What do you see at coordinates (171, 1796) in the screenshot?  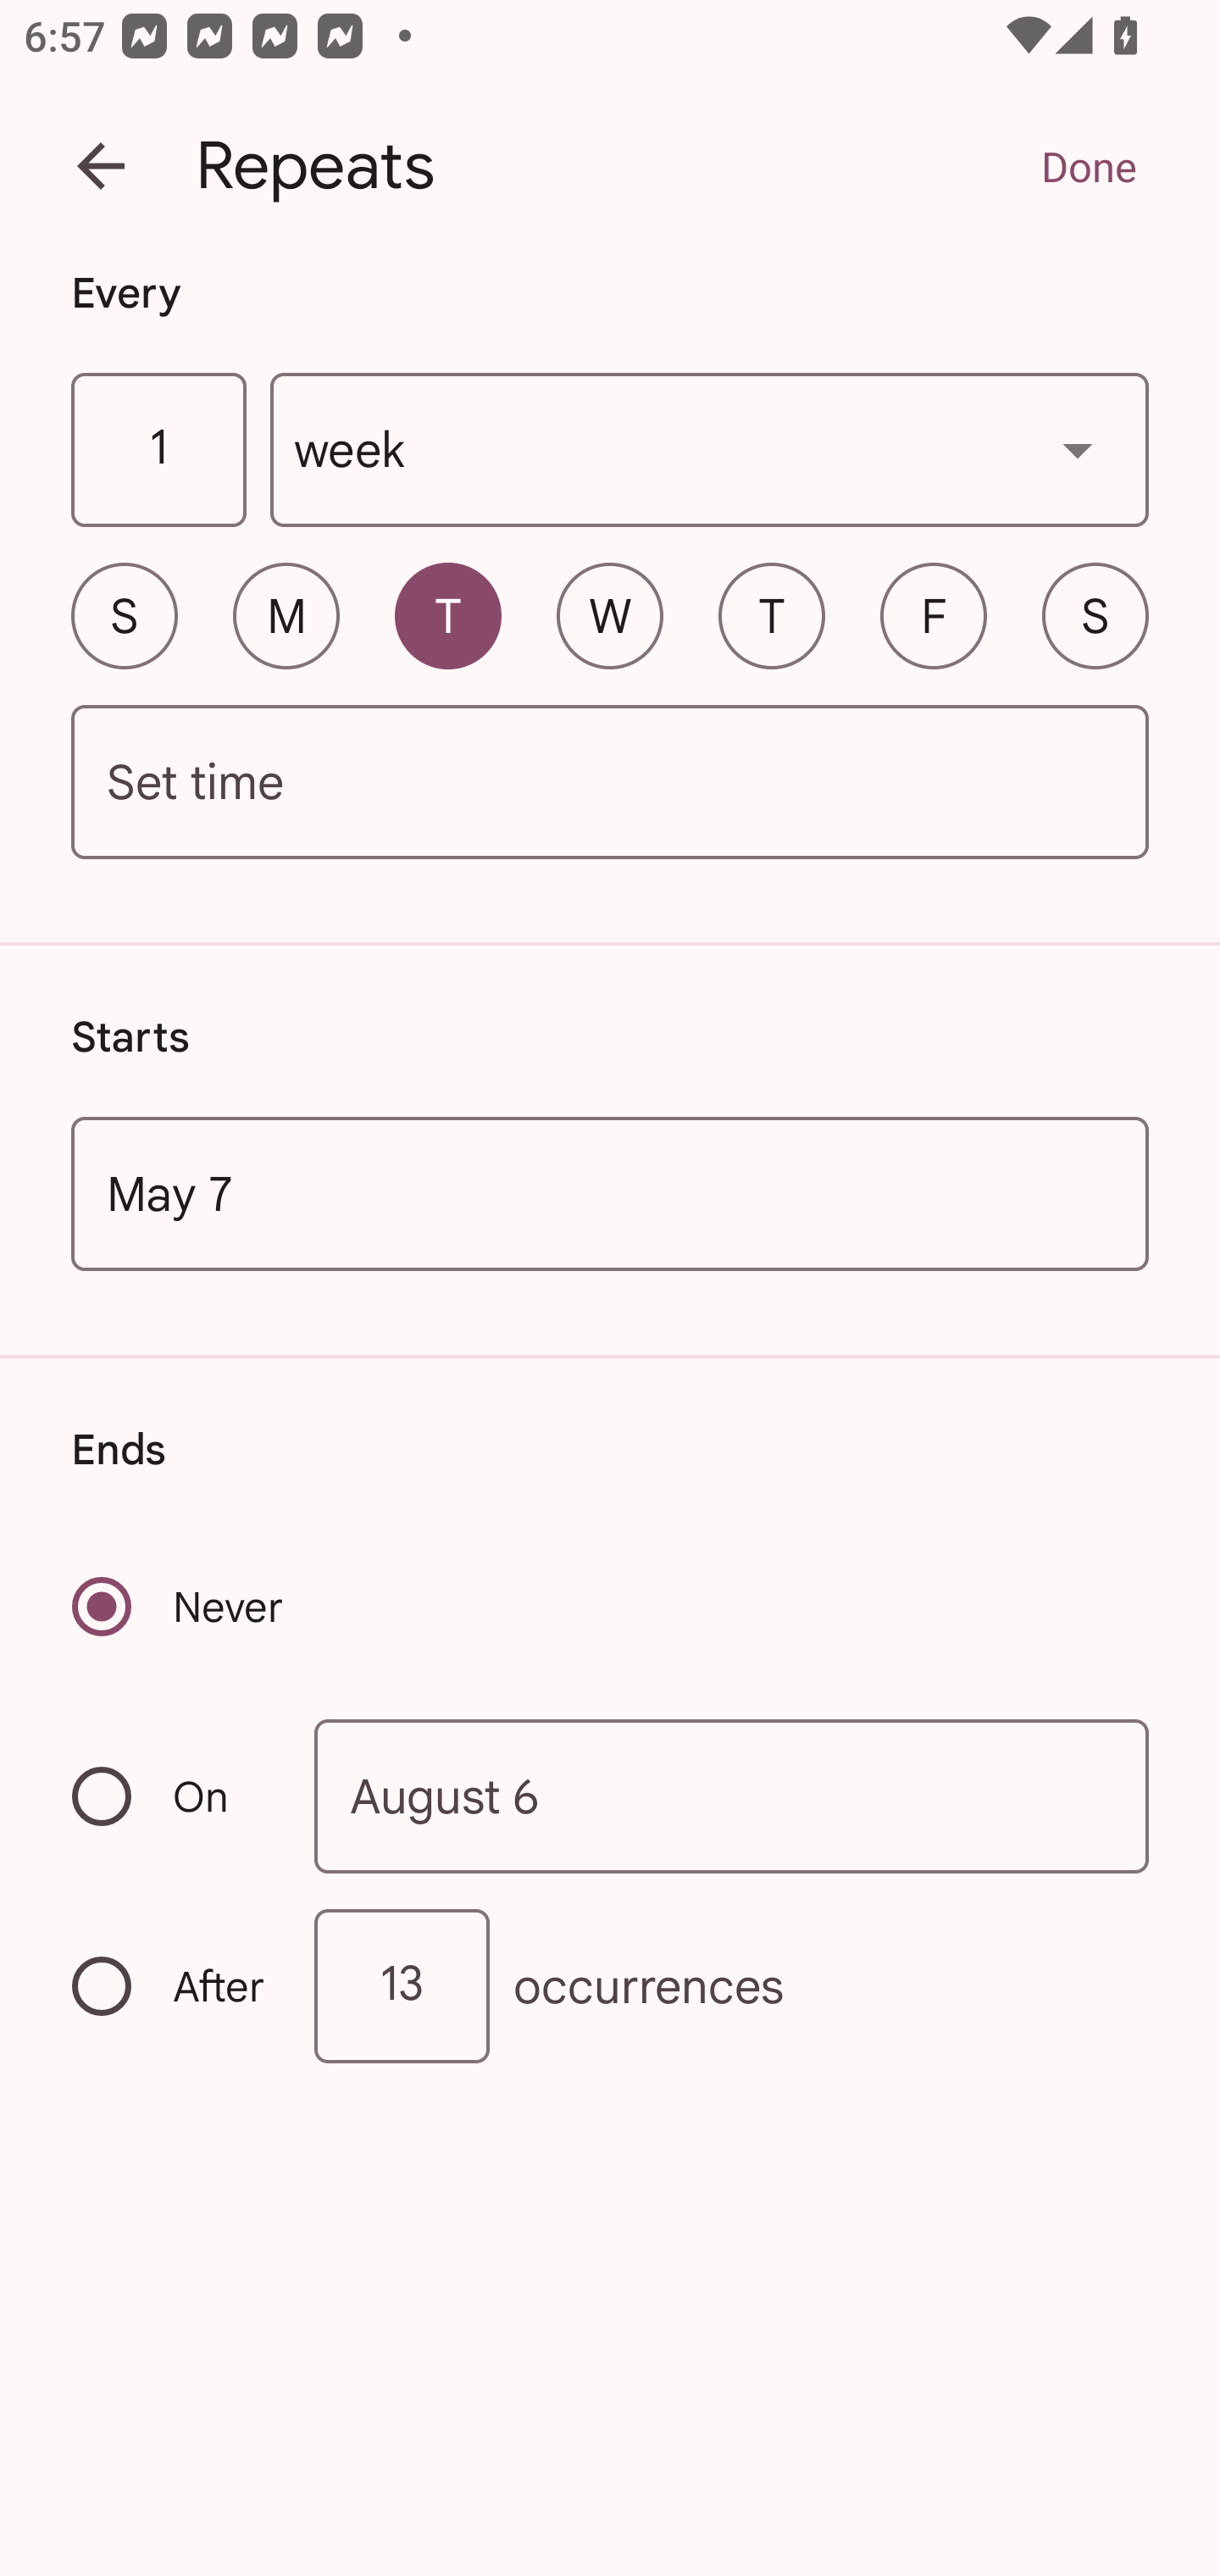 I see `On Recurrence ends on a specific date` at bounding box center [171, 1796].